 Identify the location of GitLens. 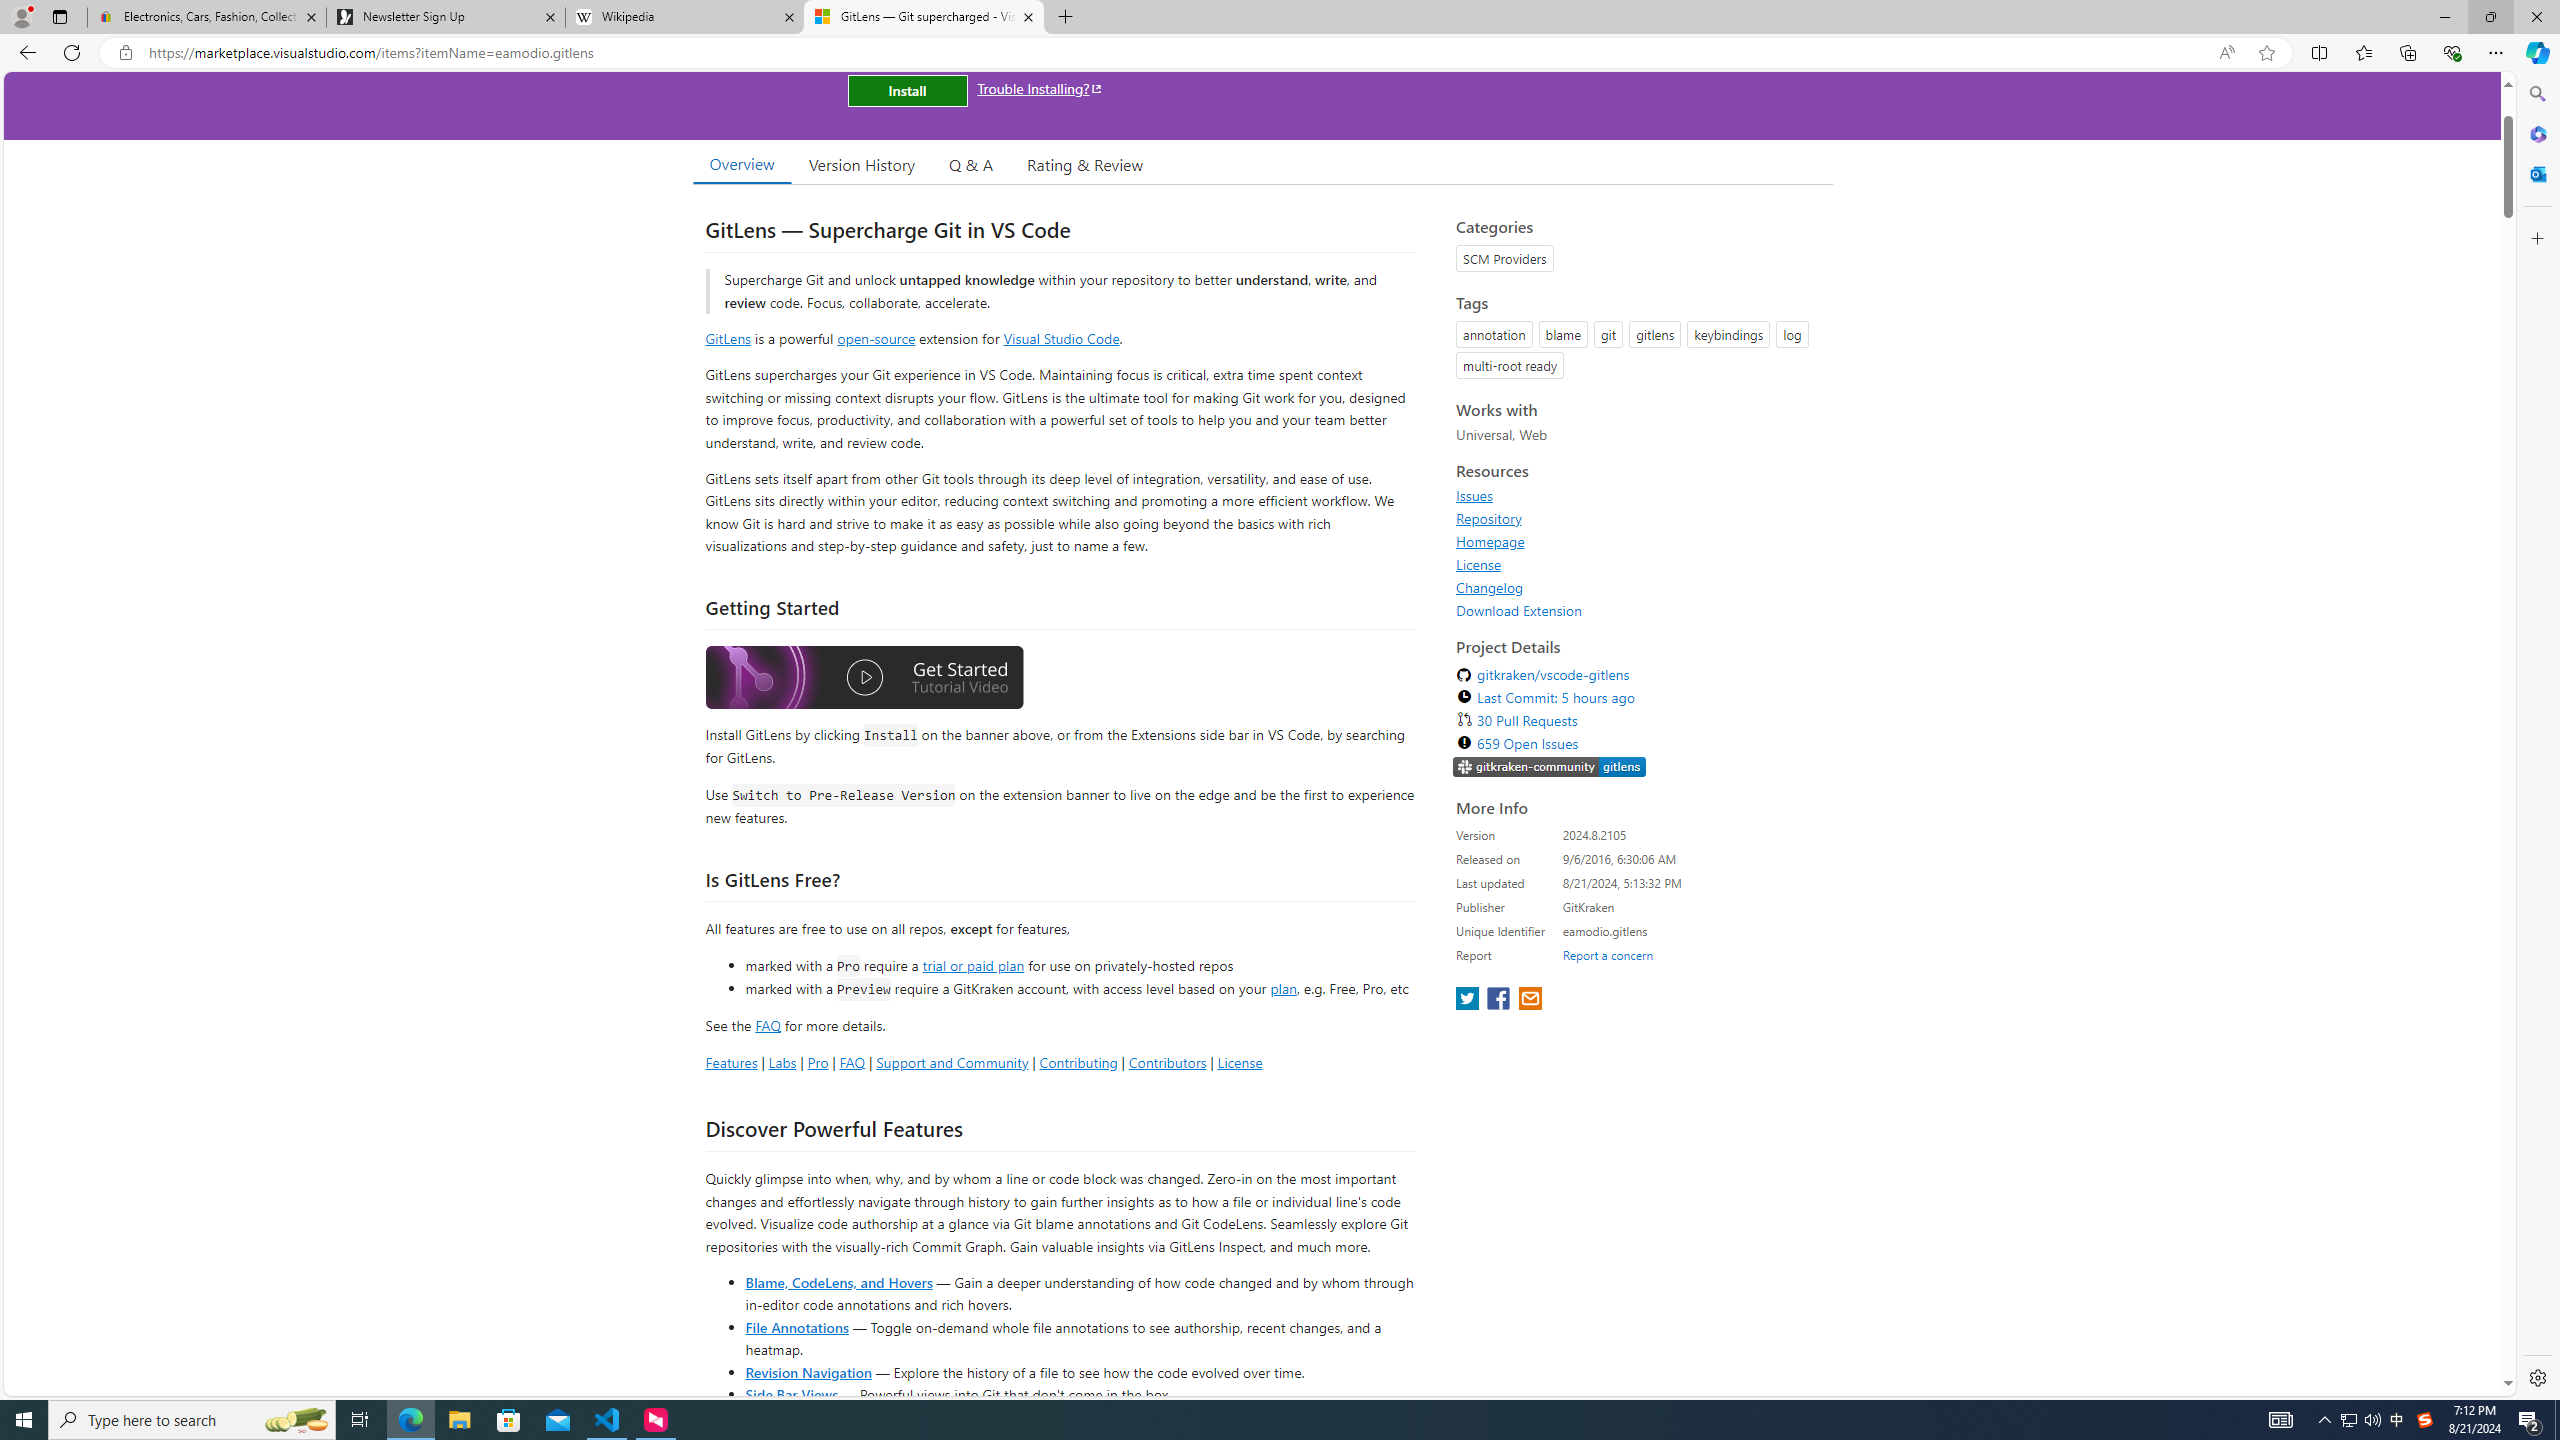
(728, 338).